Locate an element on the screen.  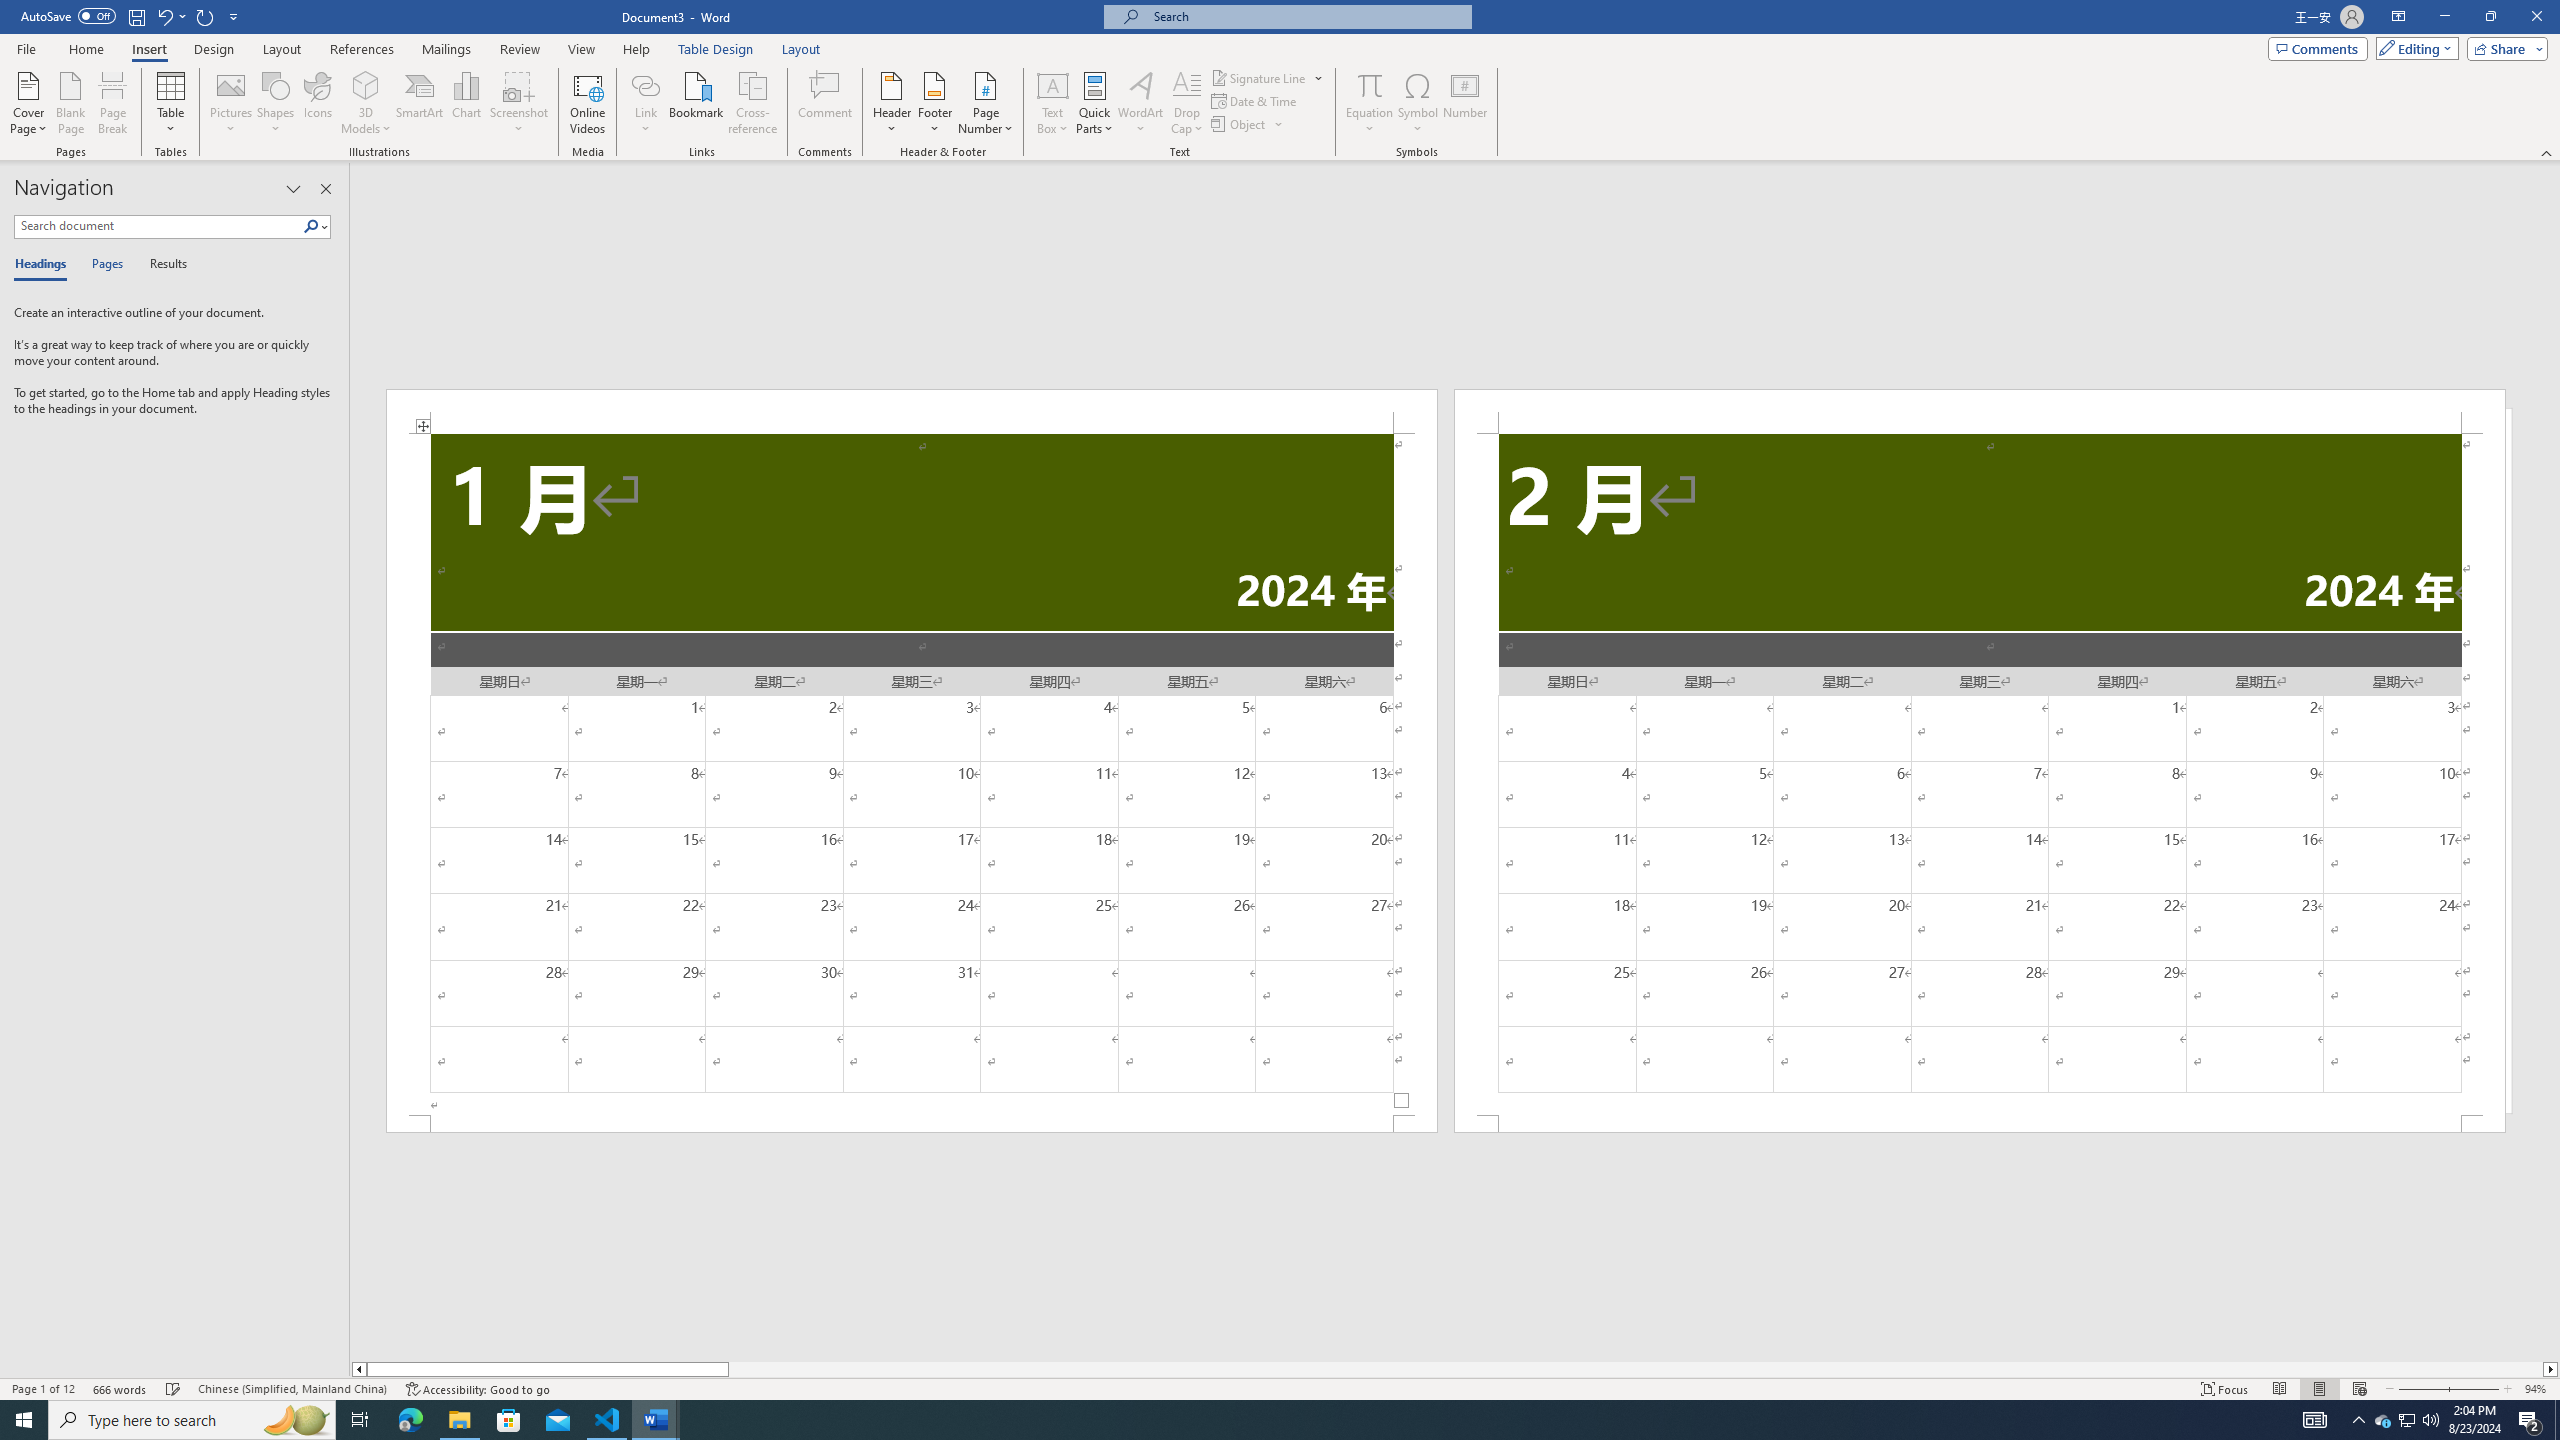
Online Videos... is located at coordinates (587, 103).